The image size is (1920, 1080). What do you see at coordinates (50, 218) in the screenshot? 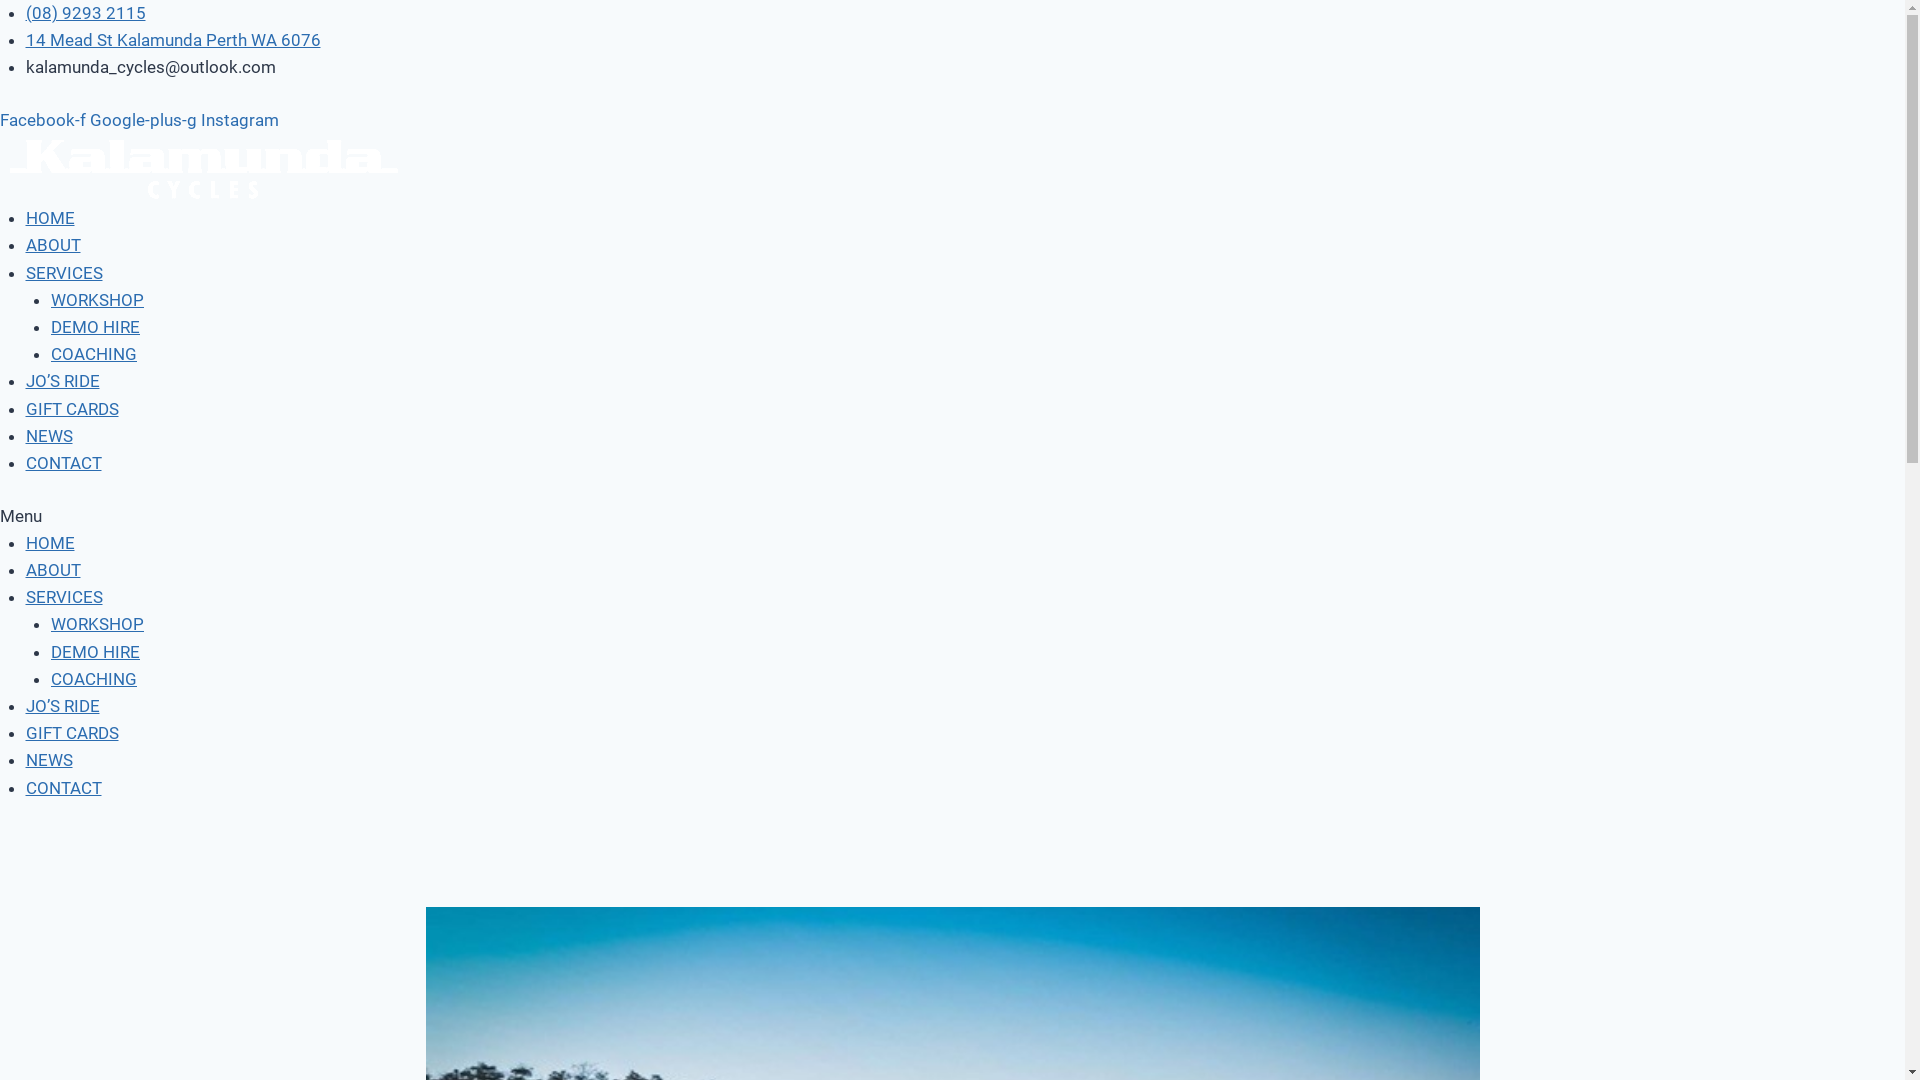
I see `HOME` at bounding box center [50, 218].